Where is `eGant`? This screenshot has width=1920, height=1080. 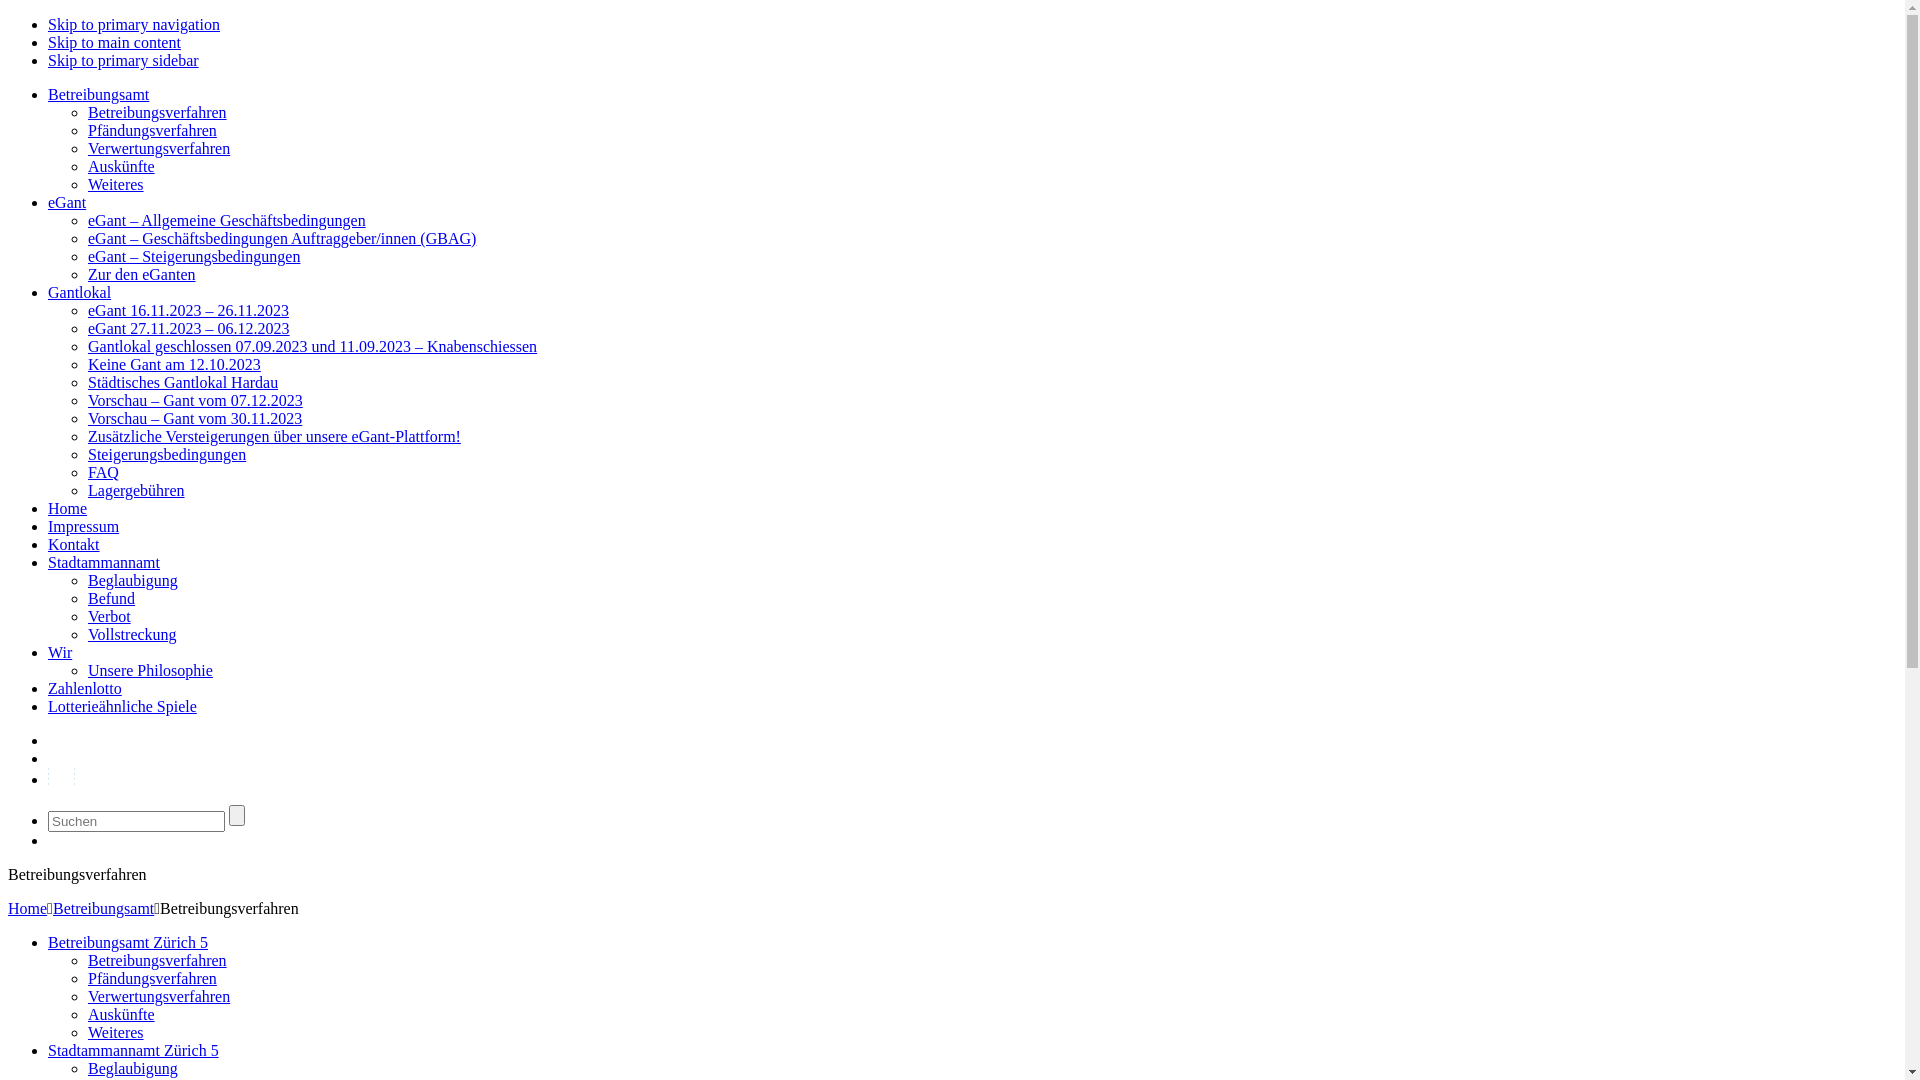 eGant is located at coordinates (67, 202).